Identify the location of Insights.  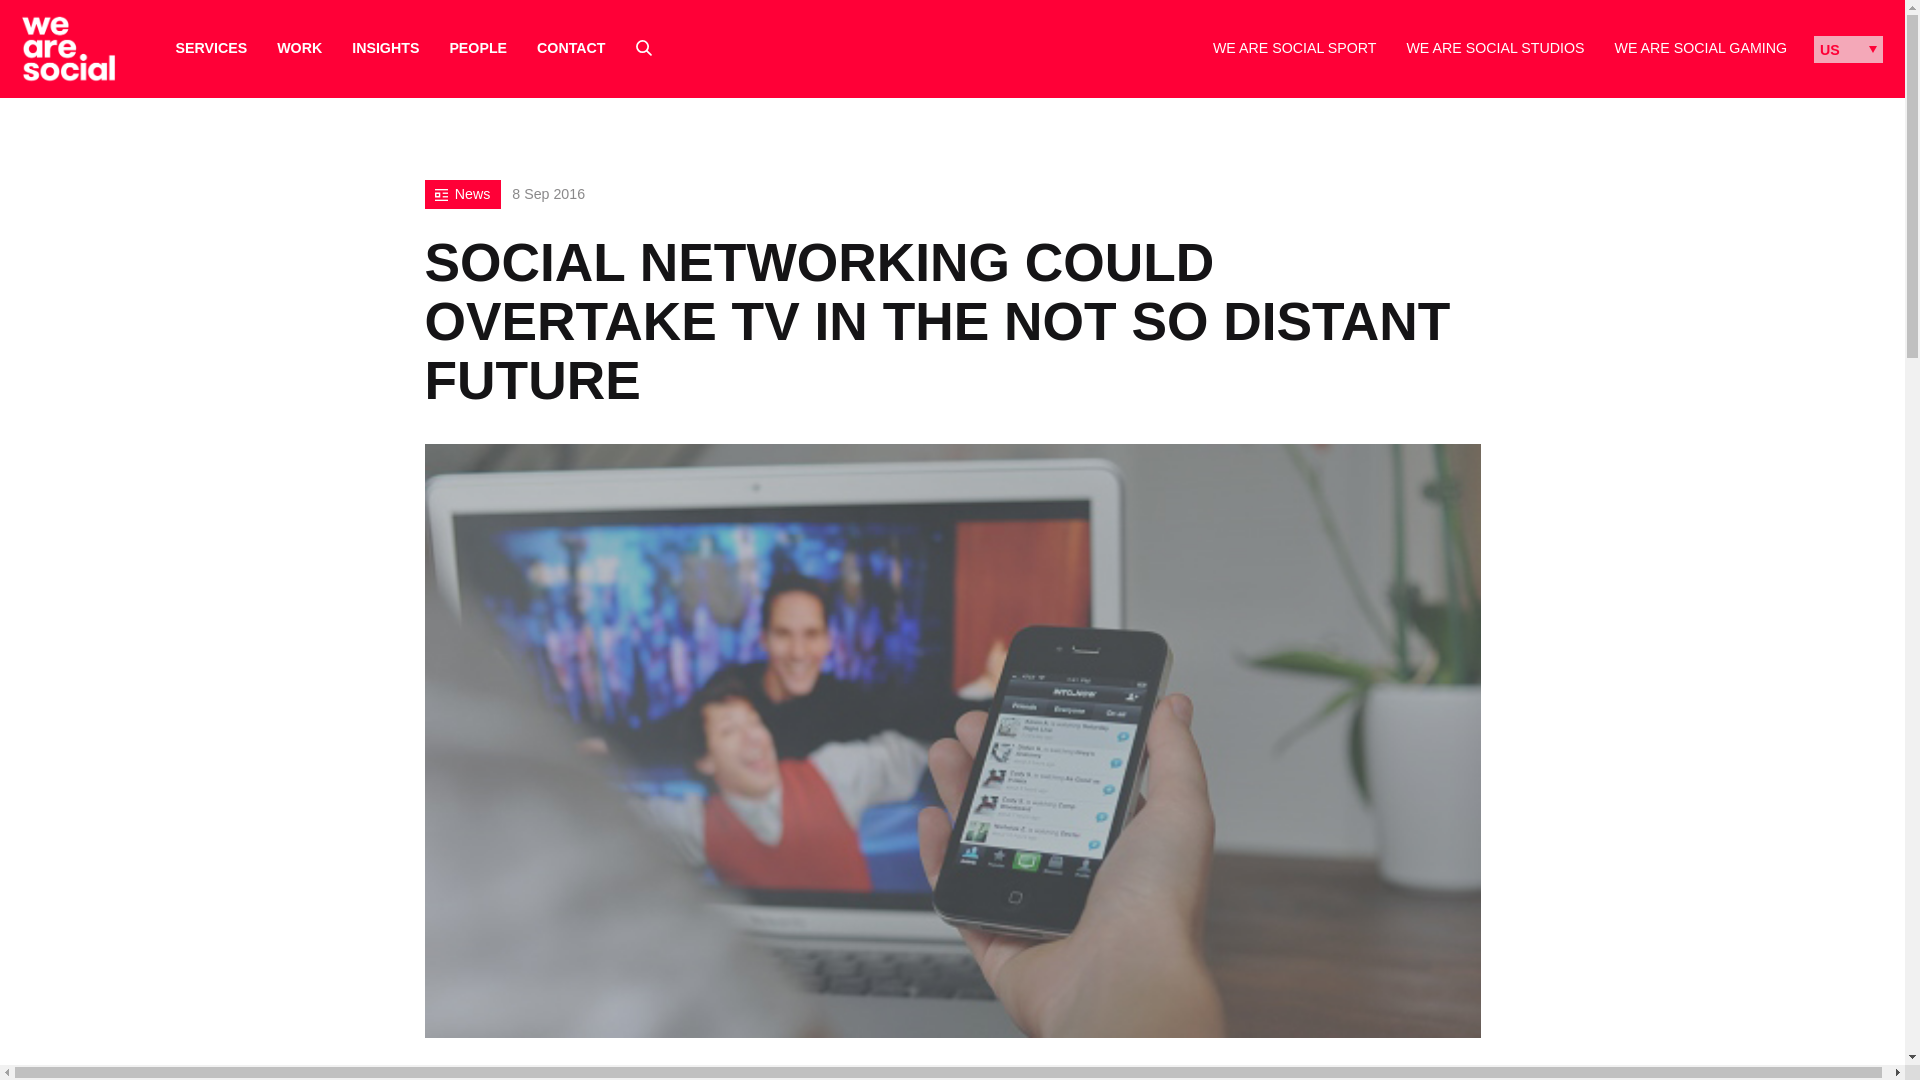
(384, 48).